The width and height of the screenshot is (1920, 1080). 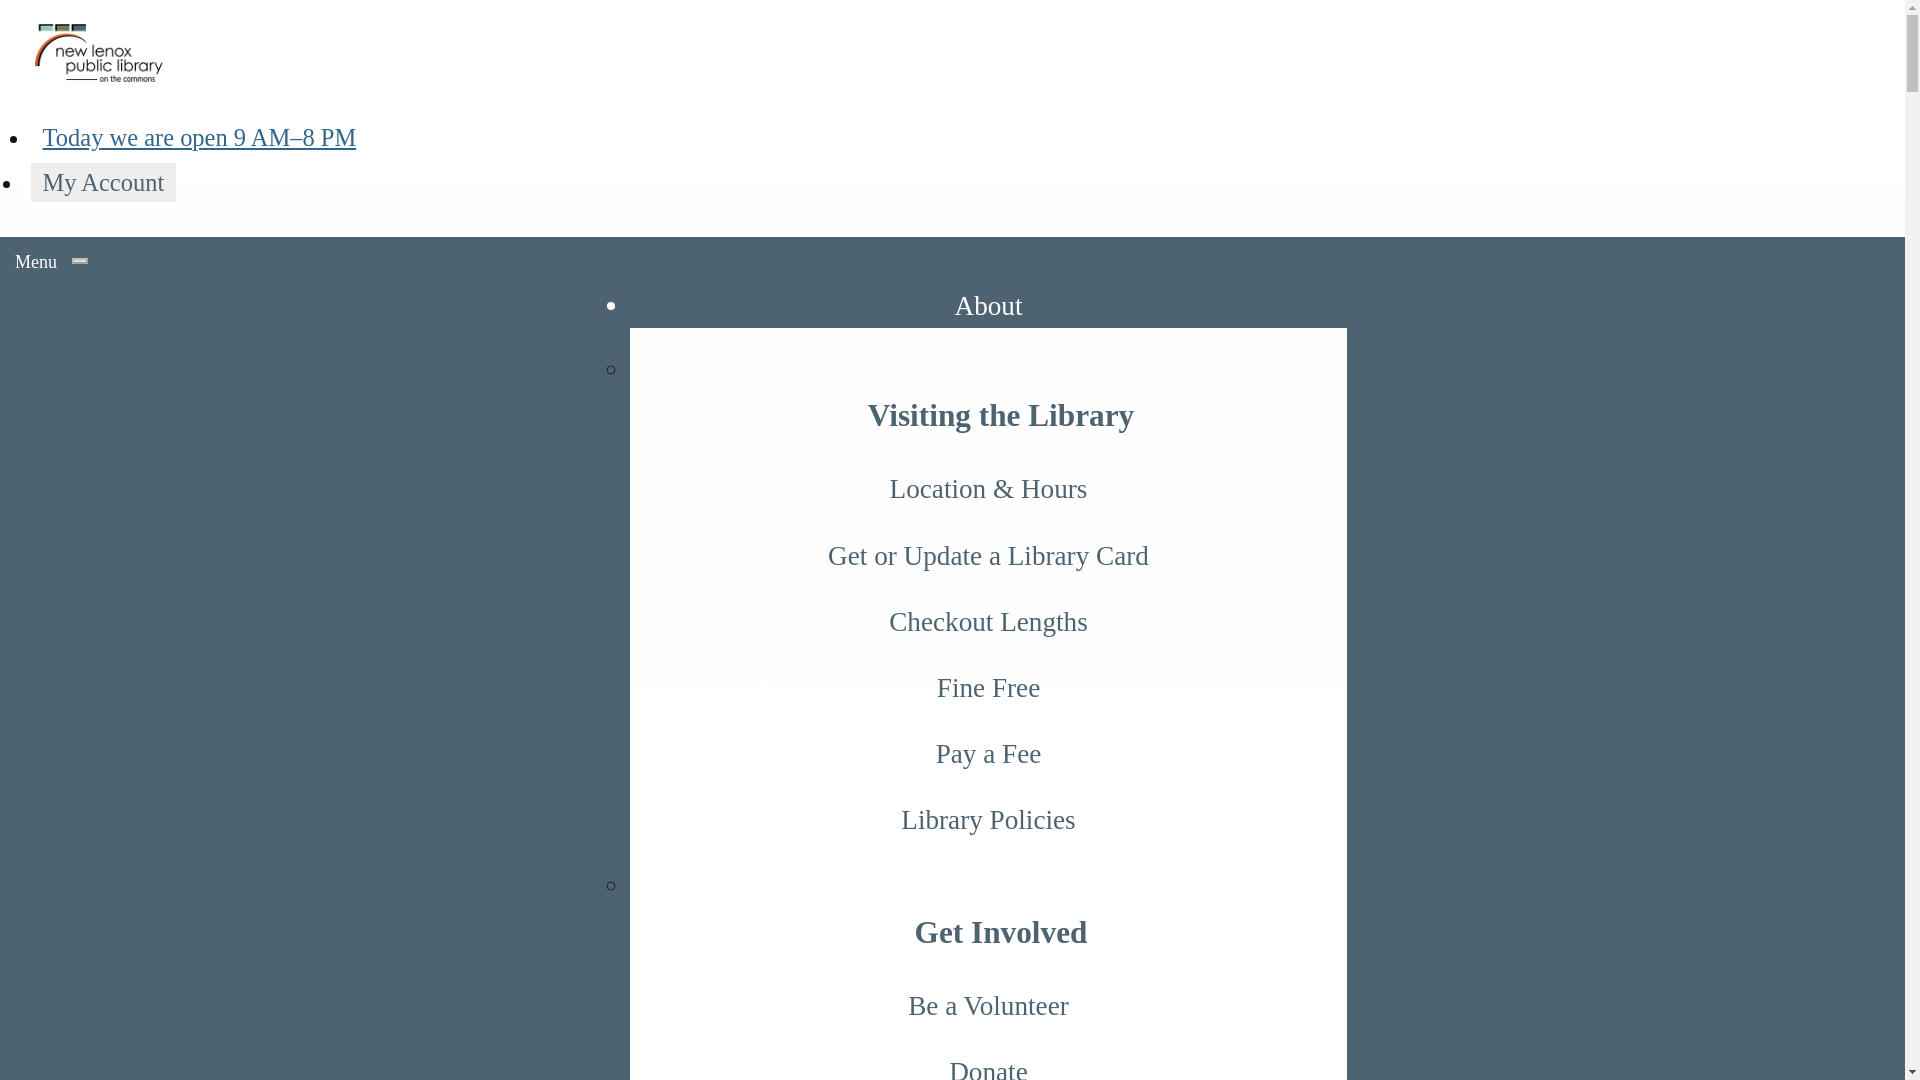 I want to click on Fine Free, so click(x=988, y=688).